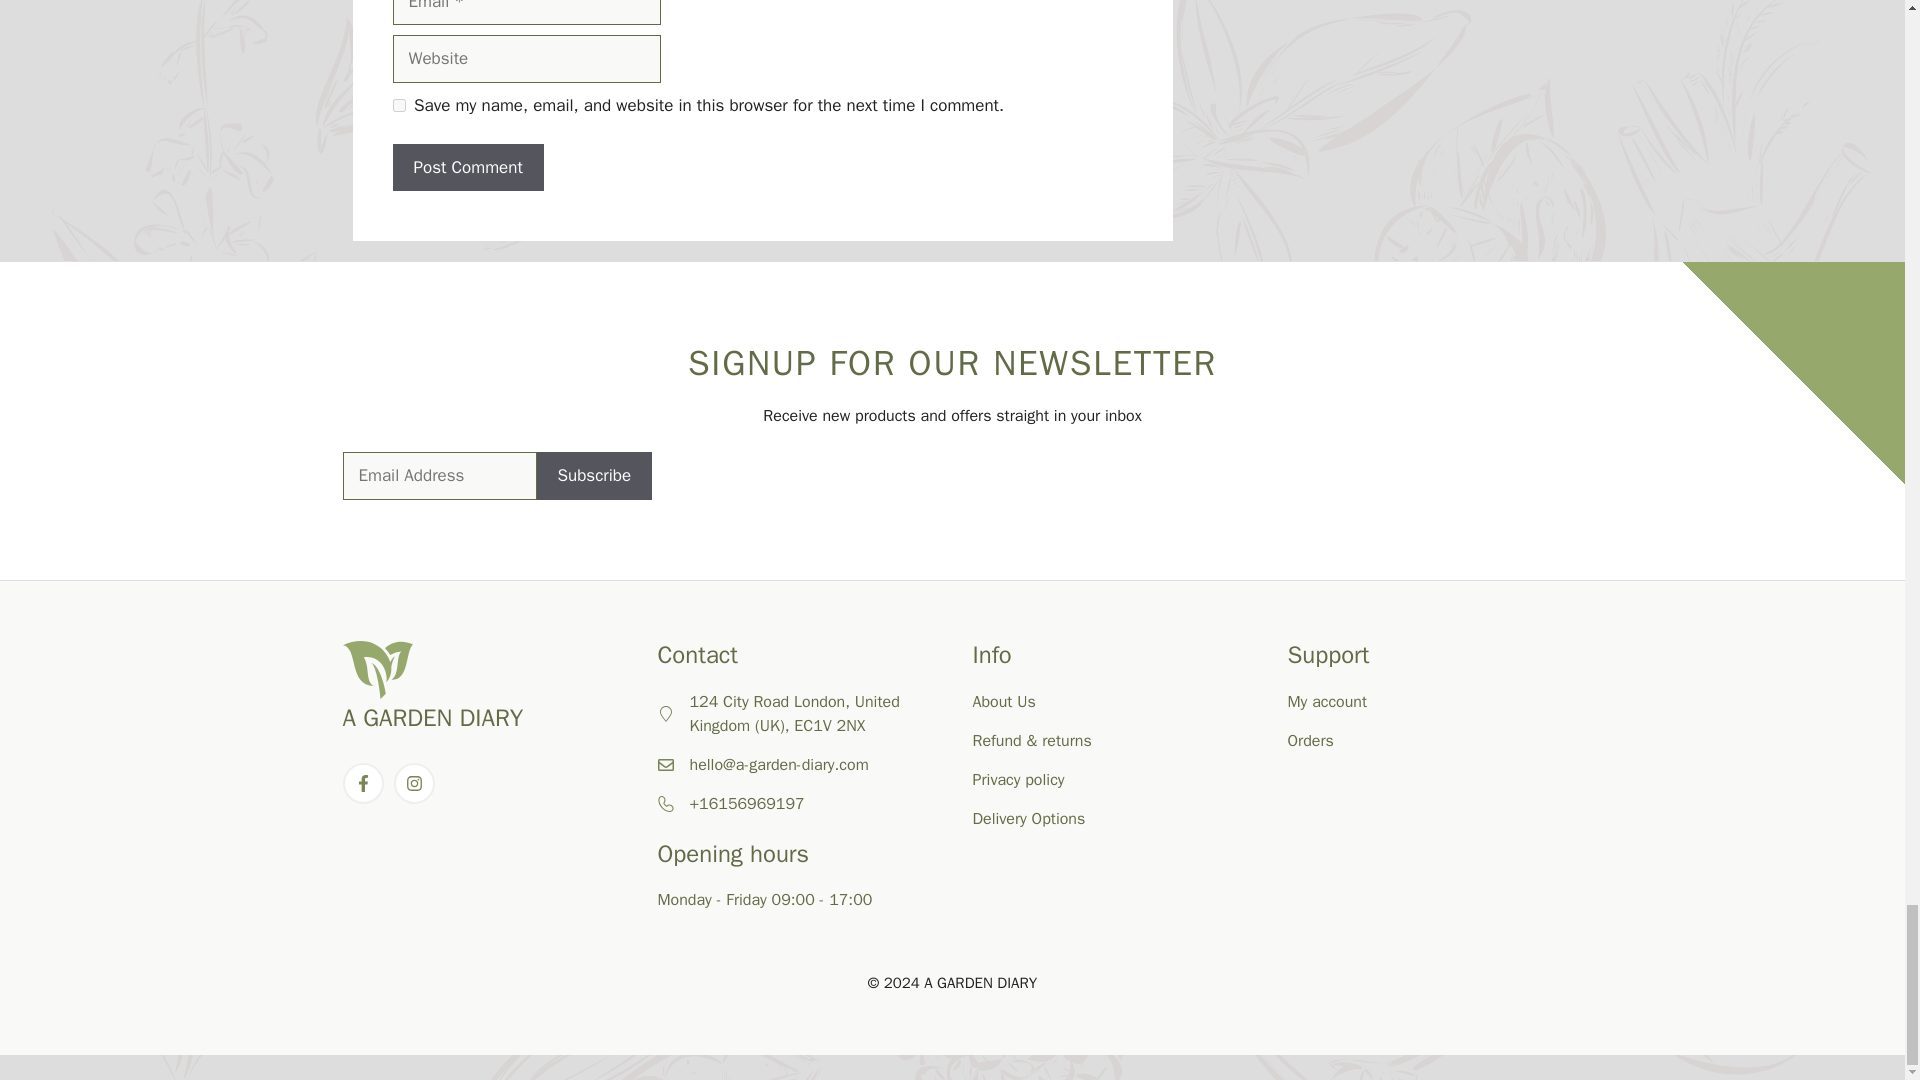  Describe the element at coordinates (1002, 702) in the screenshot. I see `About Us` at that location.